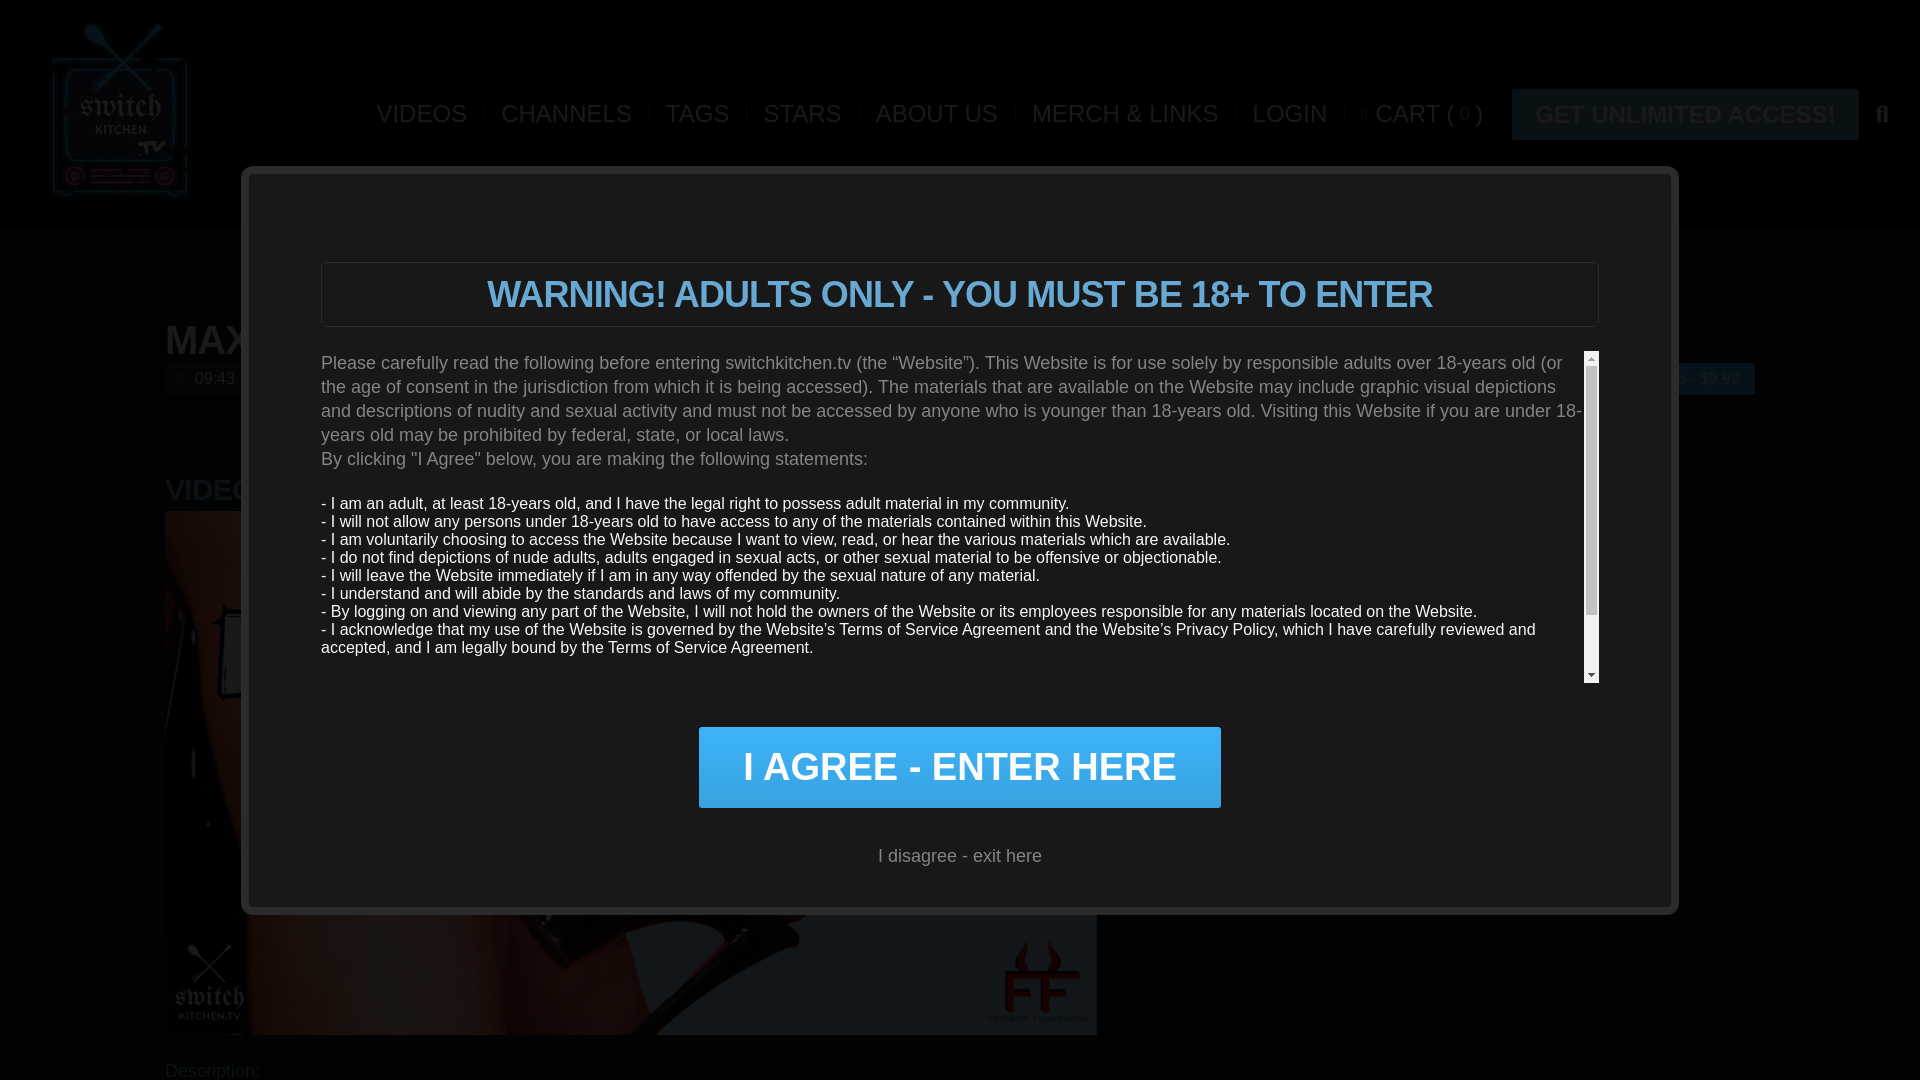 The height and width of the screenshot is (1080, 1920). I want to click on GET UNLIMITED ACCESS!, so click(1685, 113).